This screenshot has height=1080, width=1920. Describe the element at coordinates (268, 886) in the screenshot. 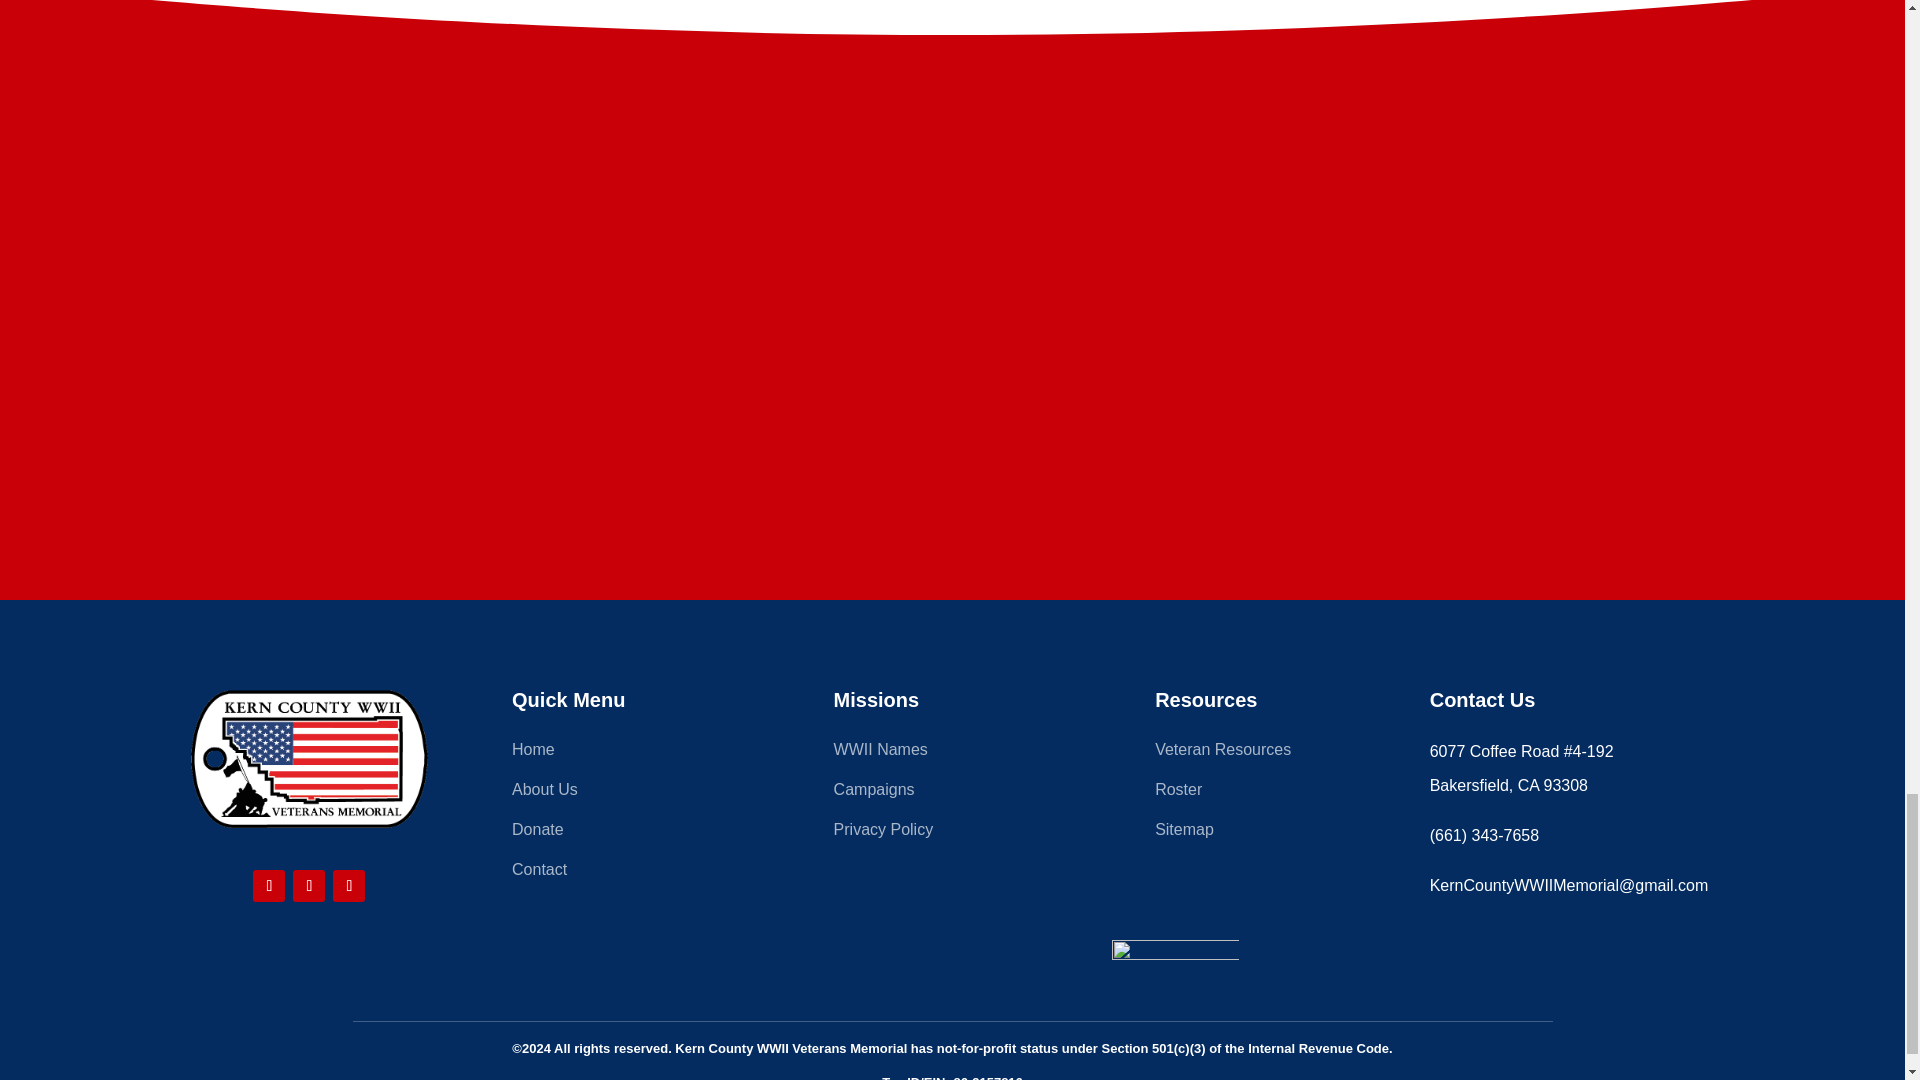

I see `Follow on Facebook` at that location.